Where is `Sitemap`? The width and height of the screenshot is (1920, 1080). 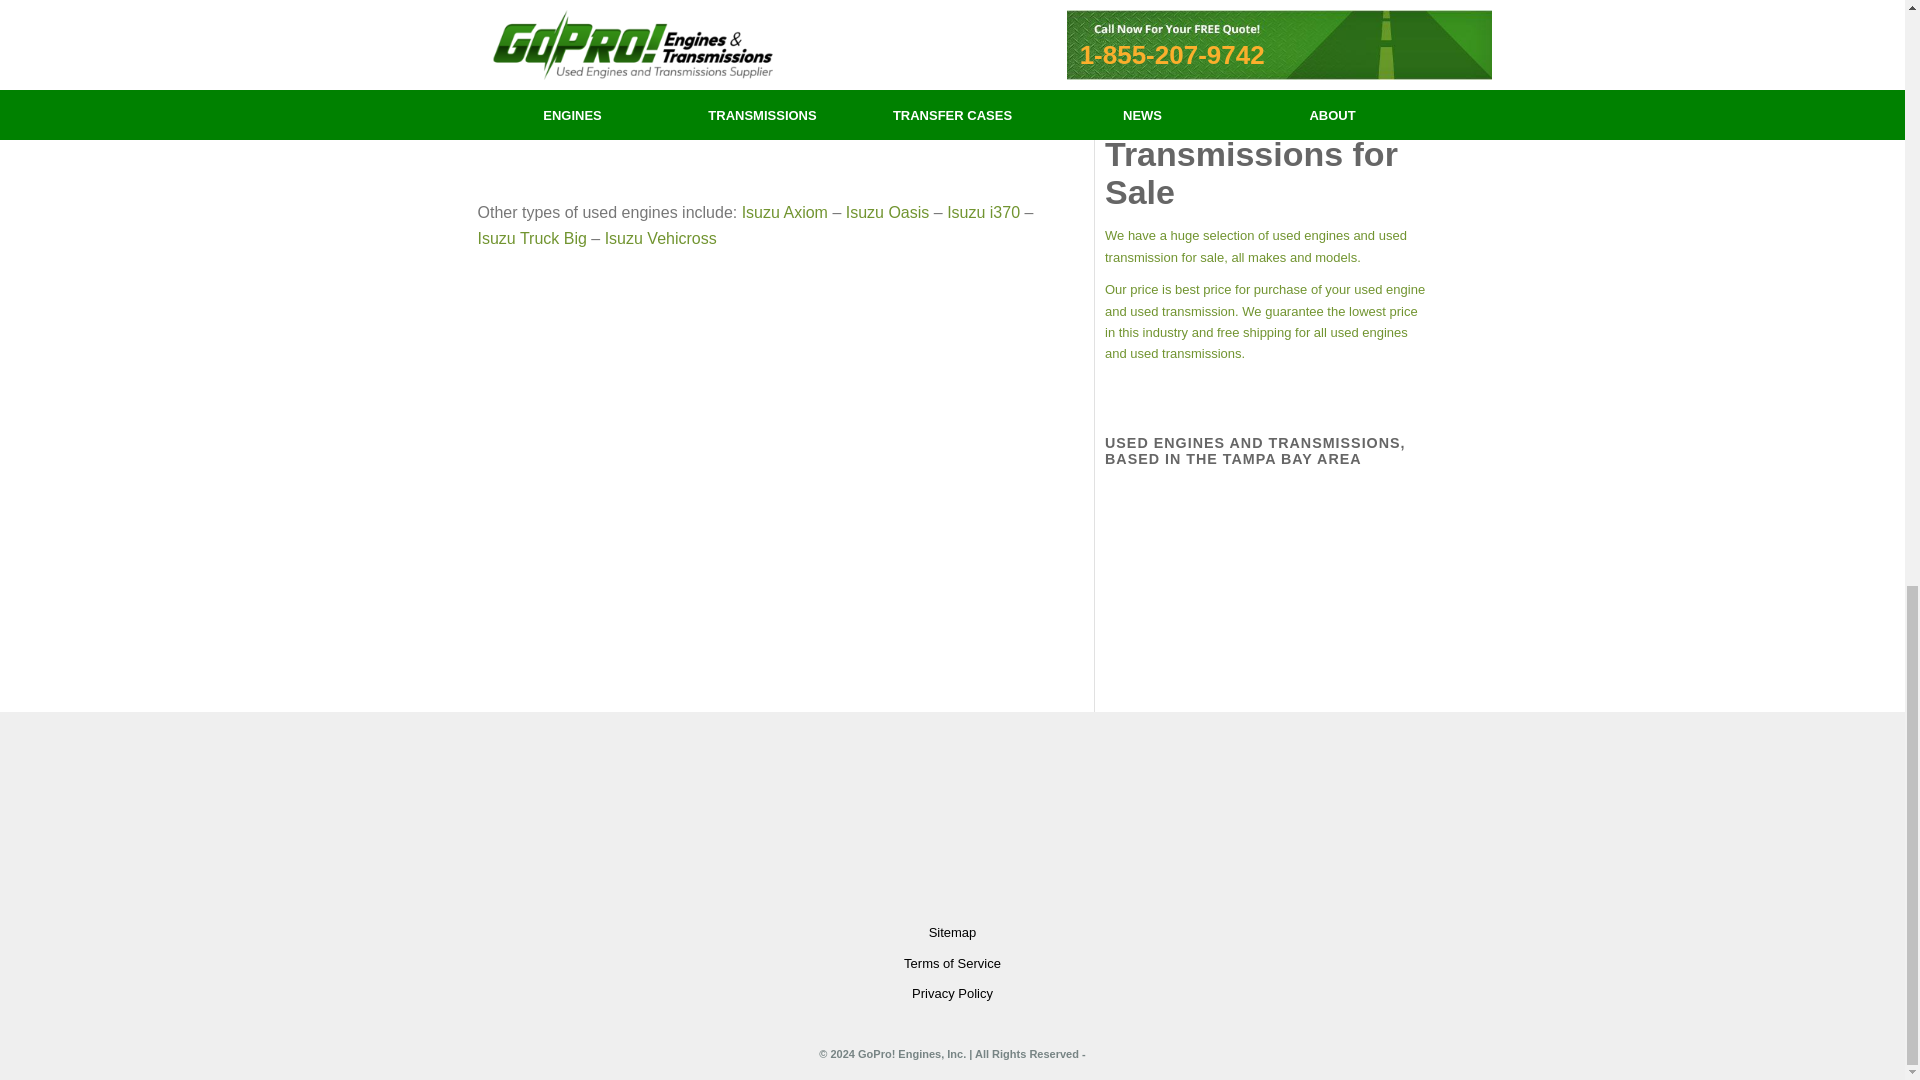
Sitemap is located at coordinates (953, 933).